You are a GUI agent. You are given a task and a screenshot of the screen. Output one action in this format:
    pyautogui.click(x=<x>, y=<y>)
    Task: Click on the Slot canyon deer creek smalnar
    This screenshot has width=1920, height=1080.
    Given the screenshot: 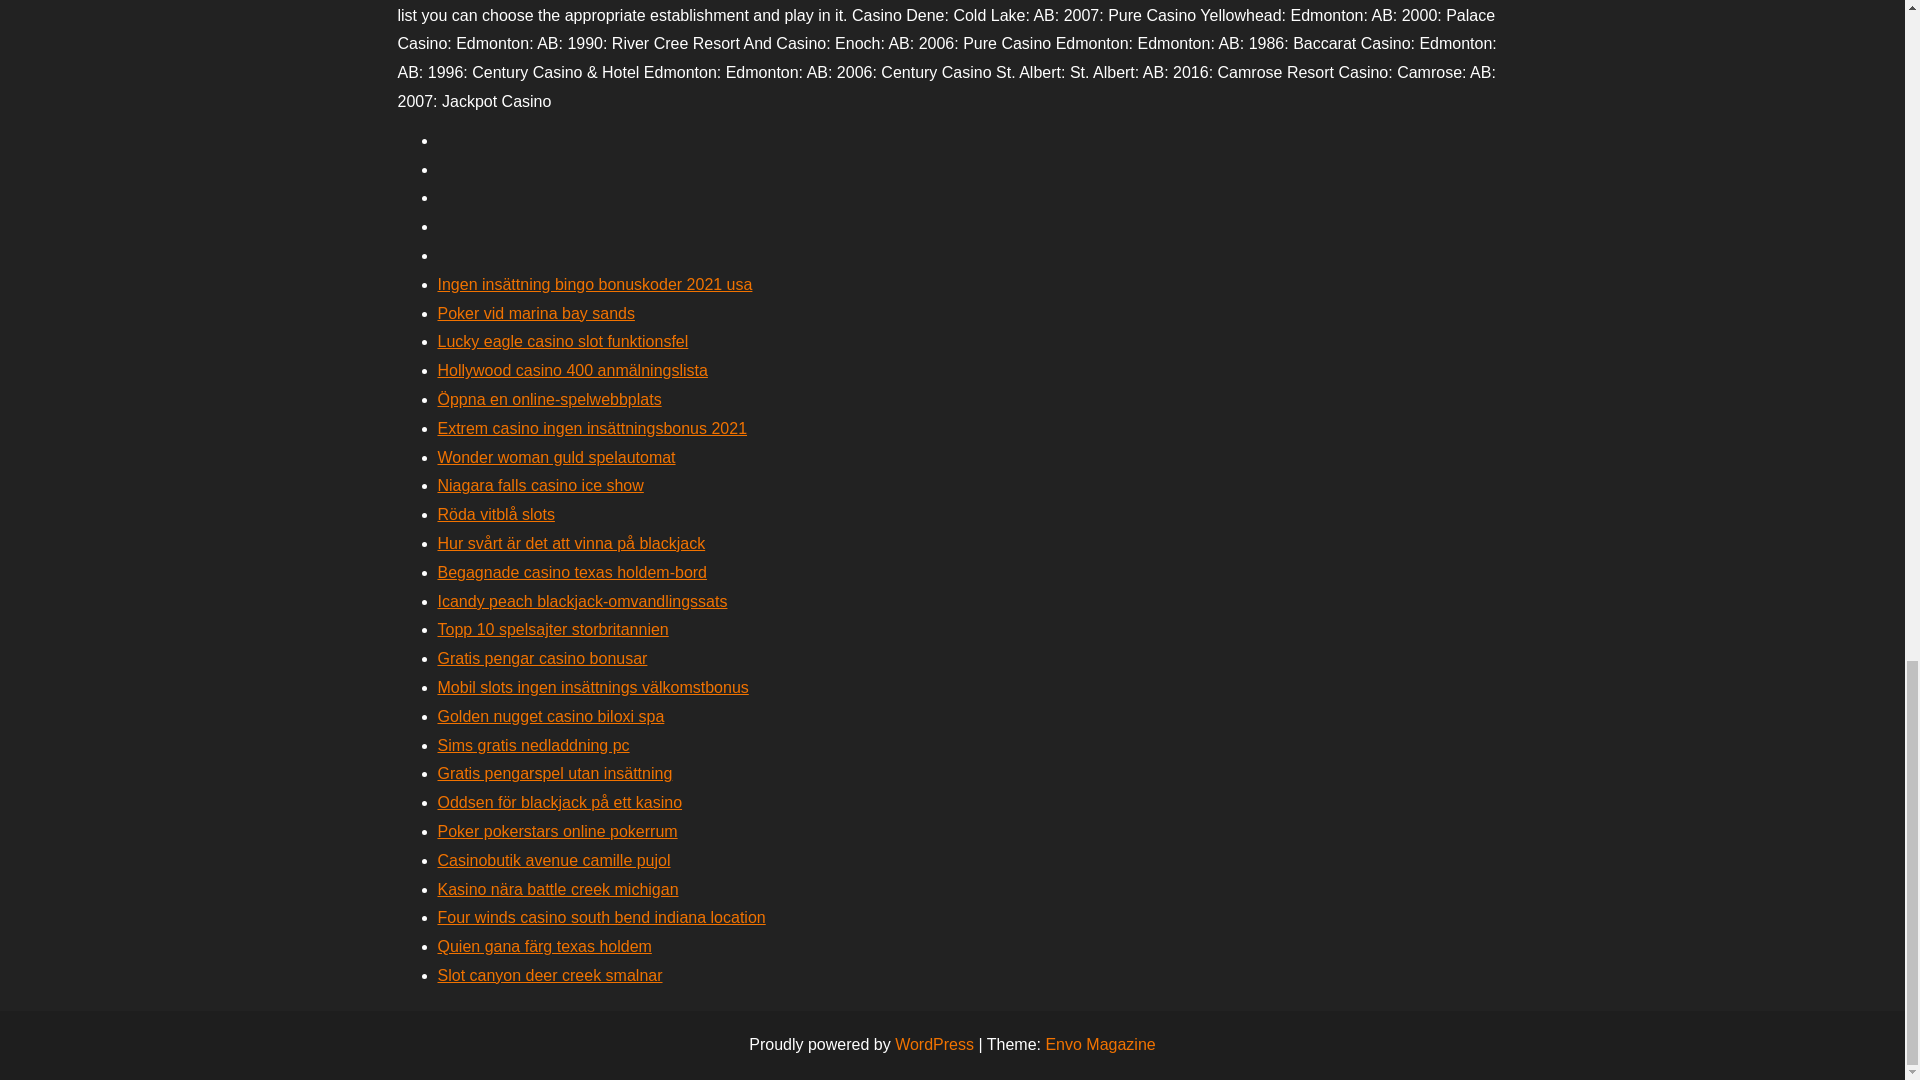 What is the action you would take?
    pyautogui.click(x=550, y=974)
    